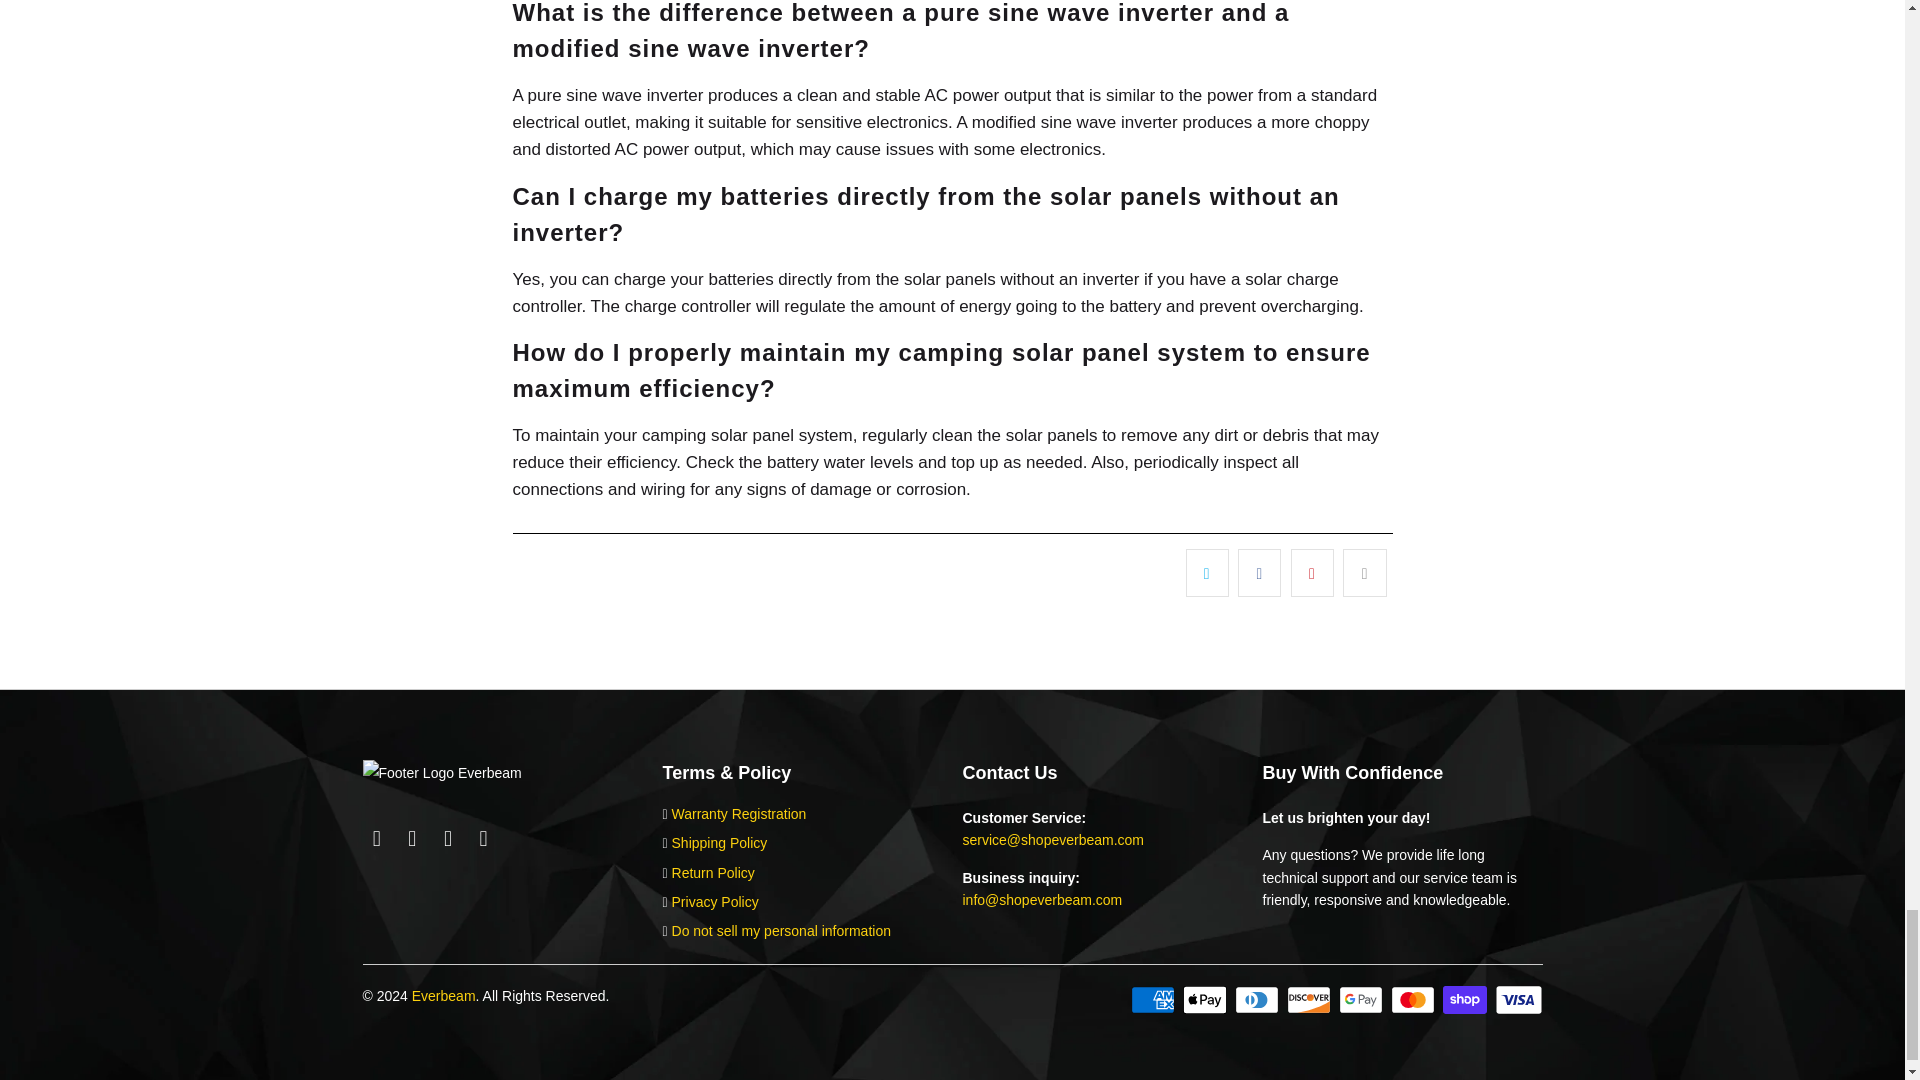 The height and width of the screenshot is (1080, 1920). Describe the element at coordinates (484, 839) in the screenshot. I see `Email Everbeam` at that location.